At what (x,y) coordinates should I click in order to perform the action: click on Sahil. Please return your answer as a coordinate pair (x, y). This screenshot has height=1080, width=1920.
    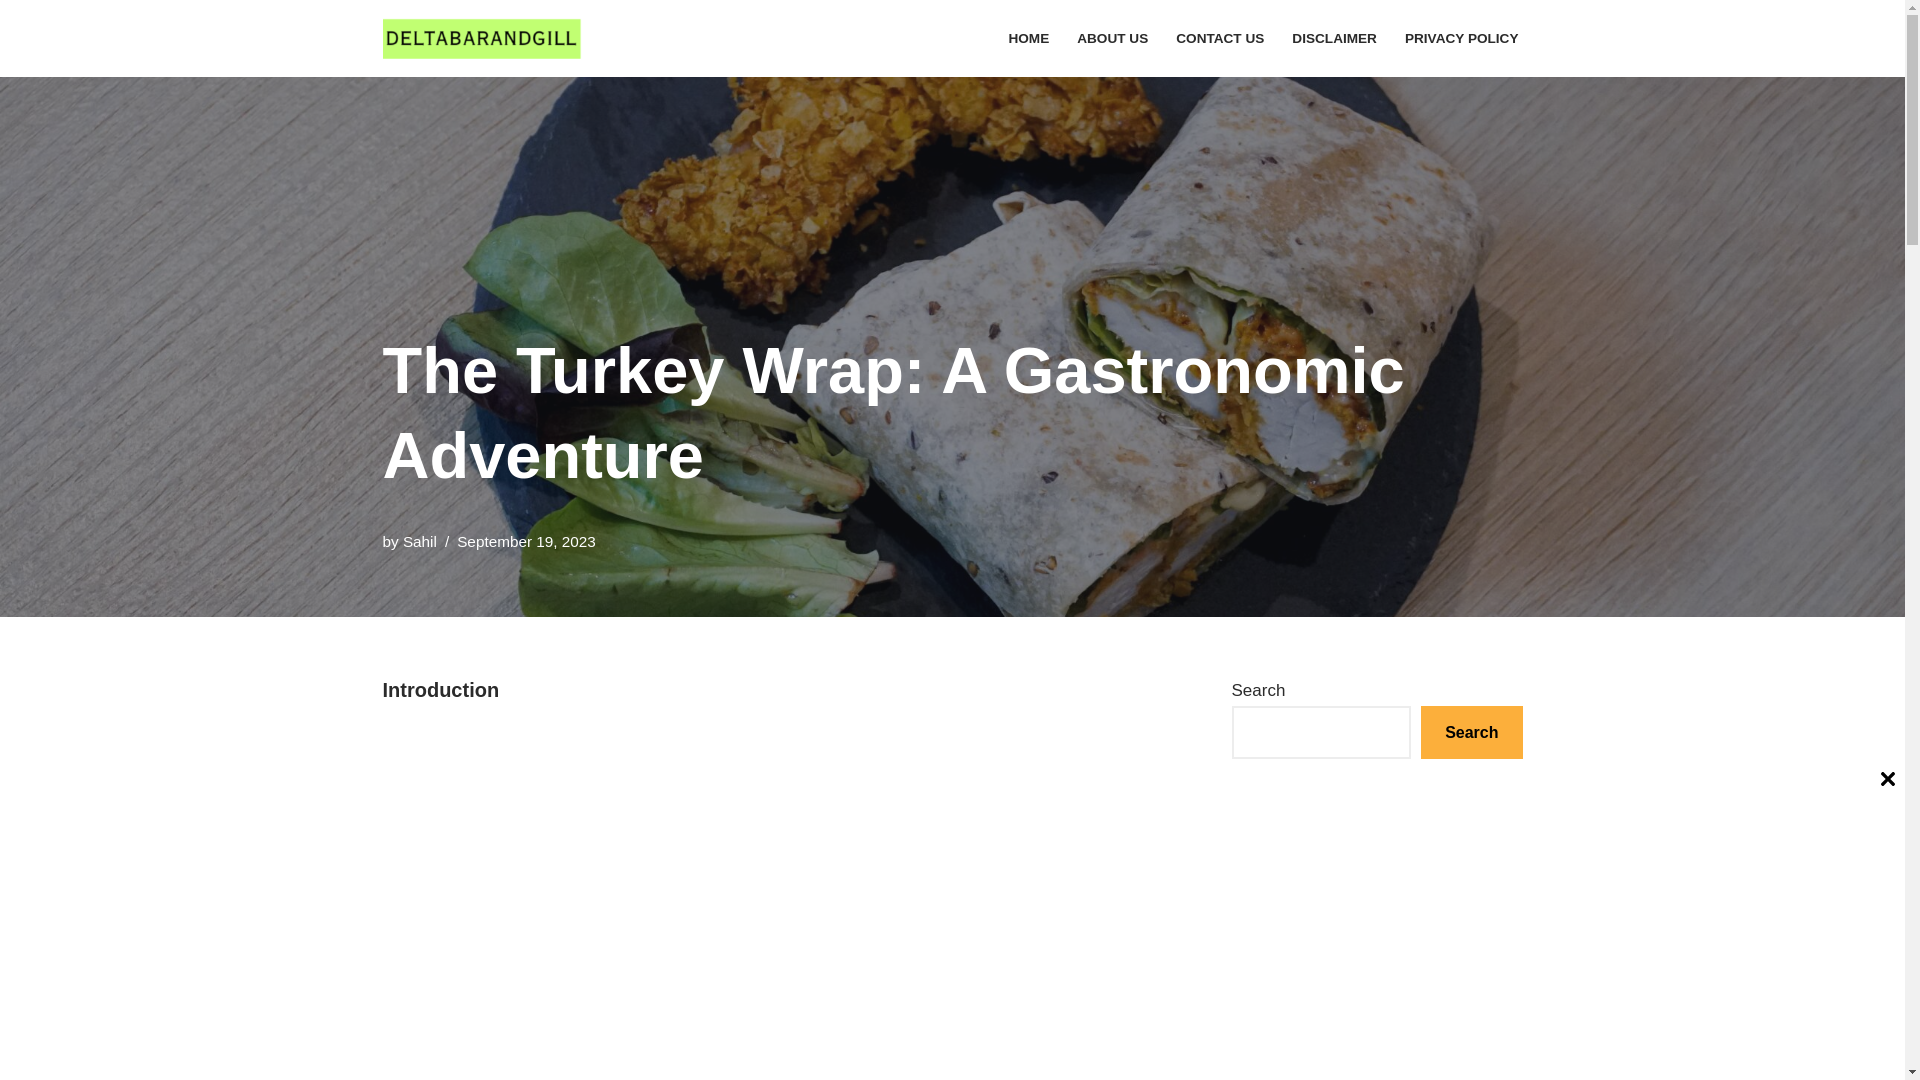
    Looking at the image, I should click on (420, 541).